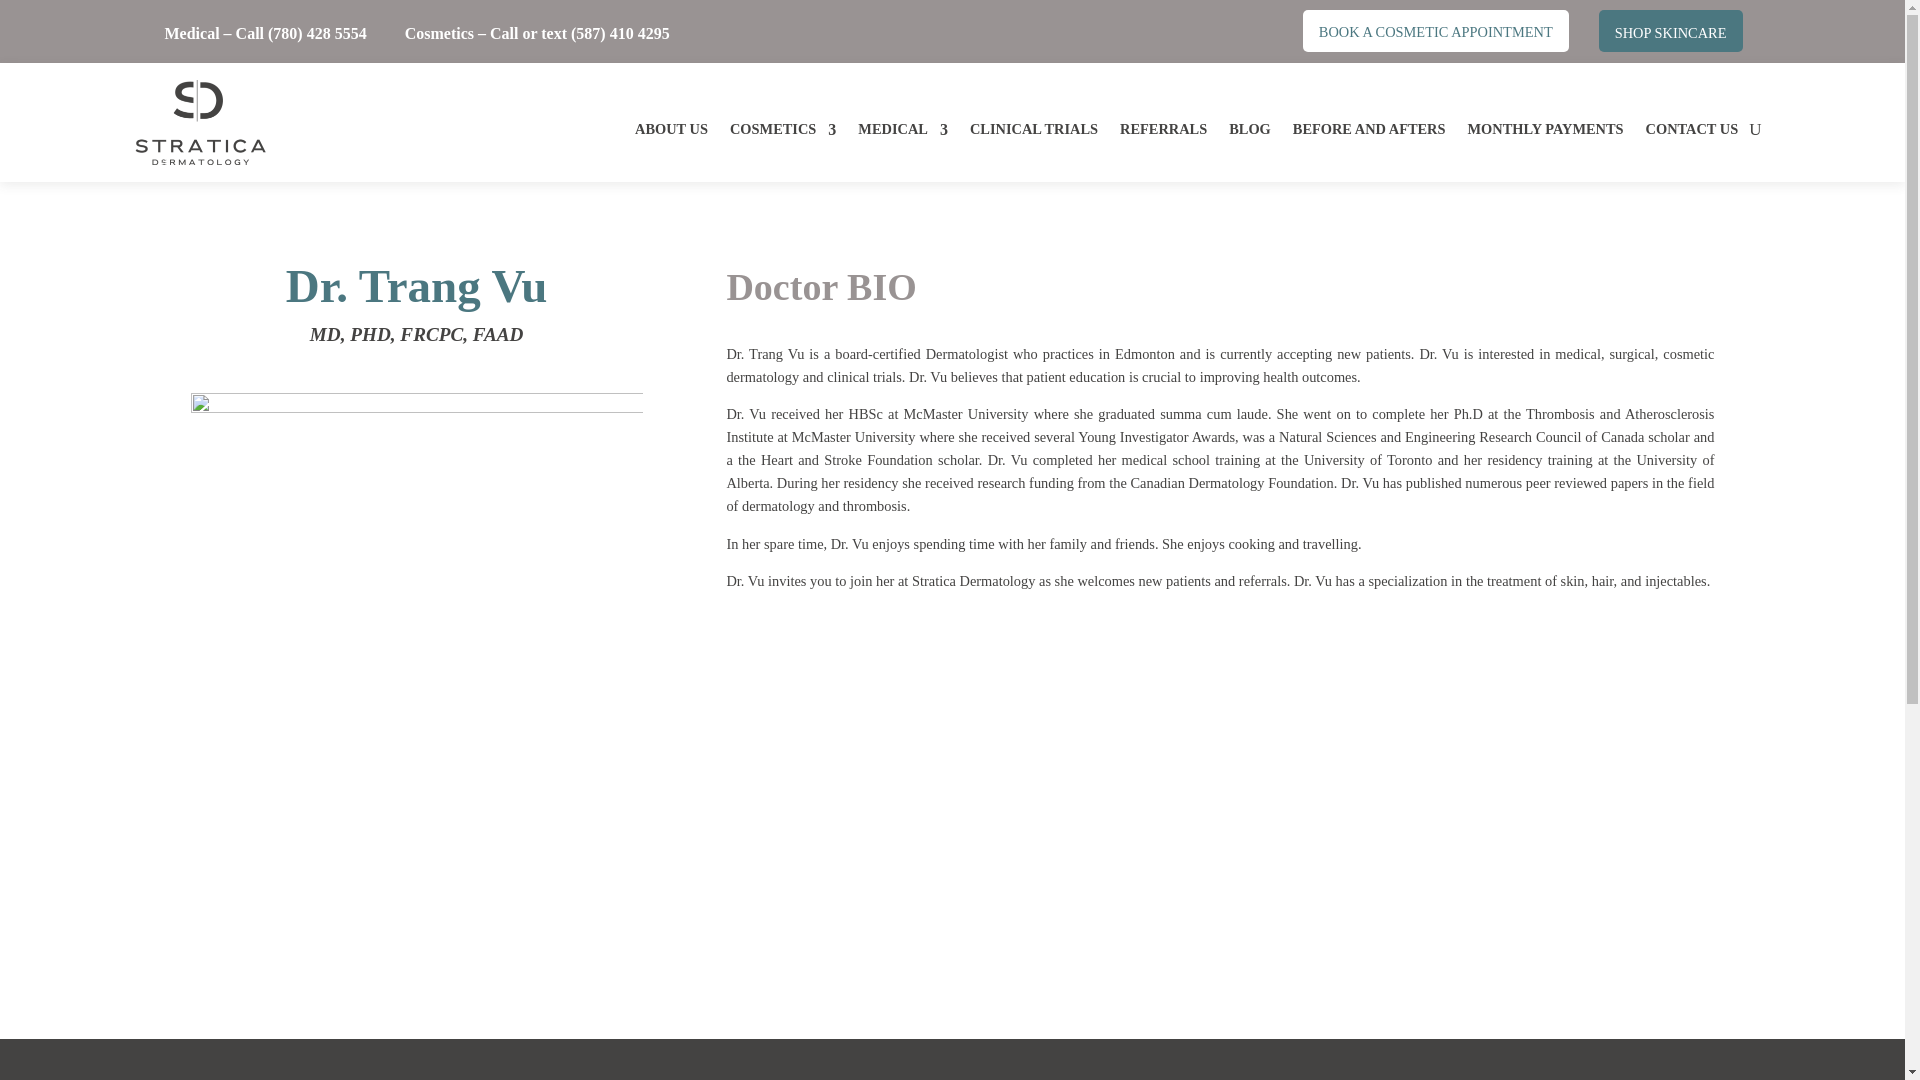 The image size is (1920, 1080). I want to click on Stratica-Dermatology-logo-black, so click(199, 122).